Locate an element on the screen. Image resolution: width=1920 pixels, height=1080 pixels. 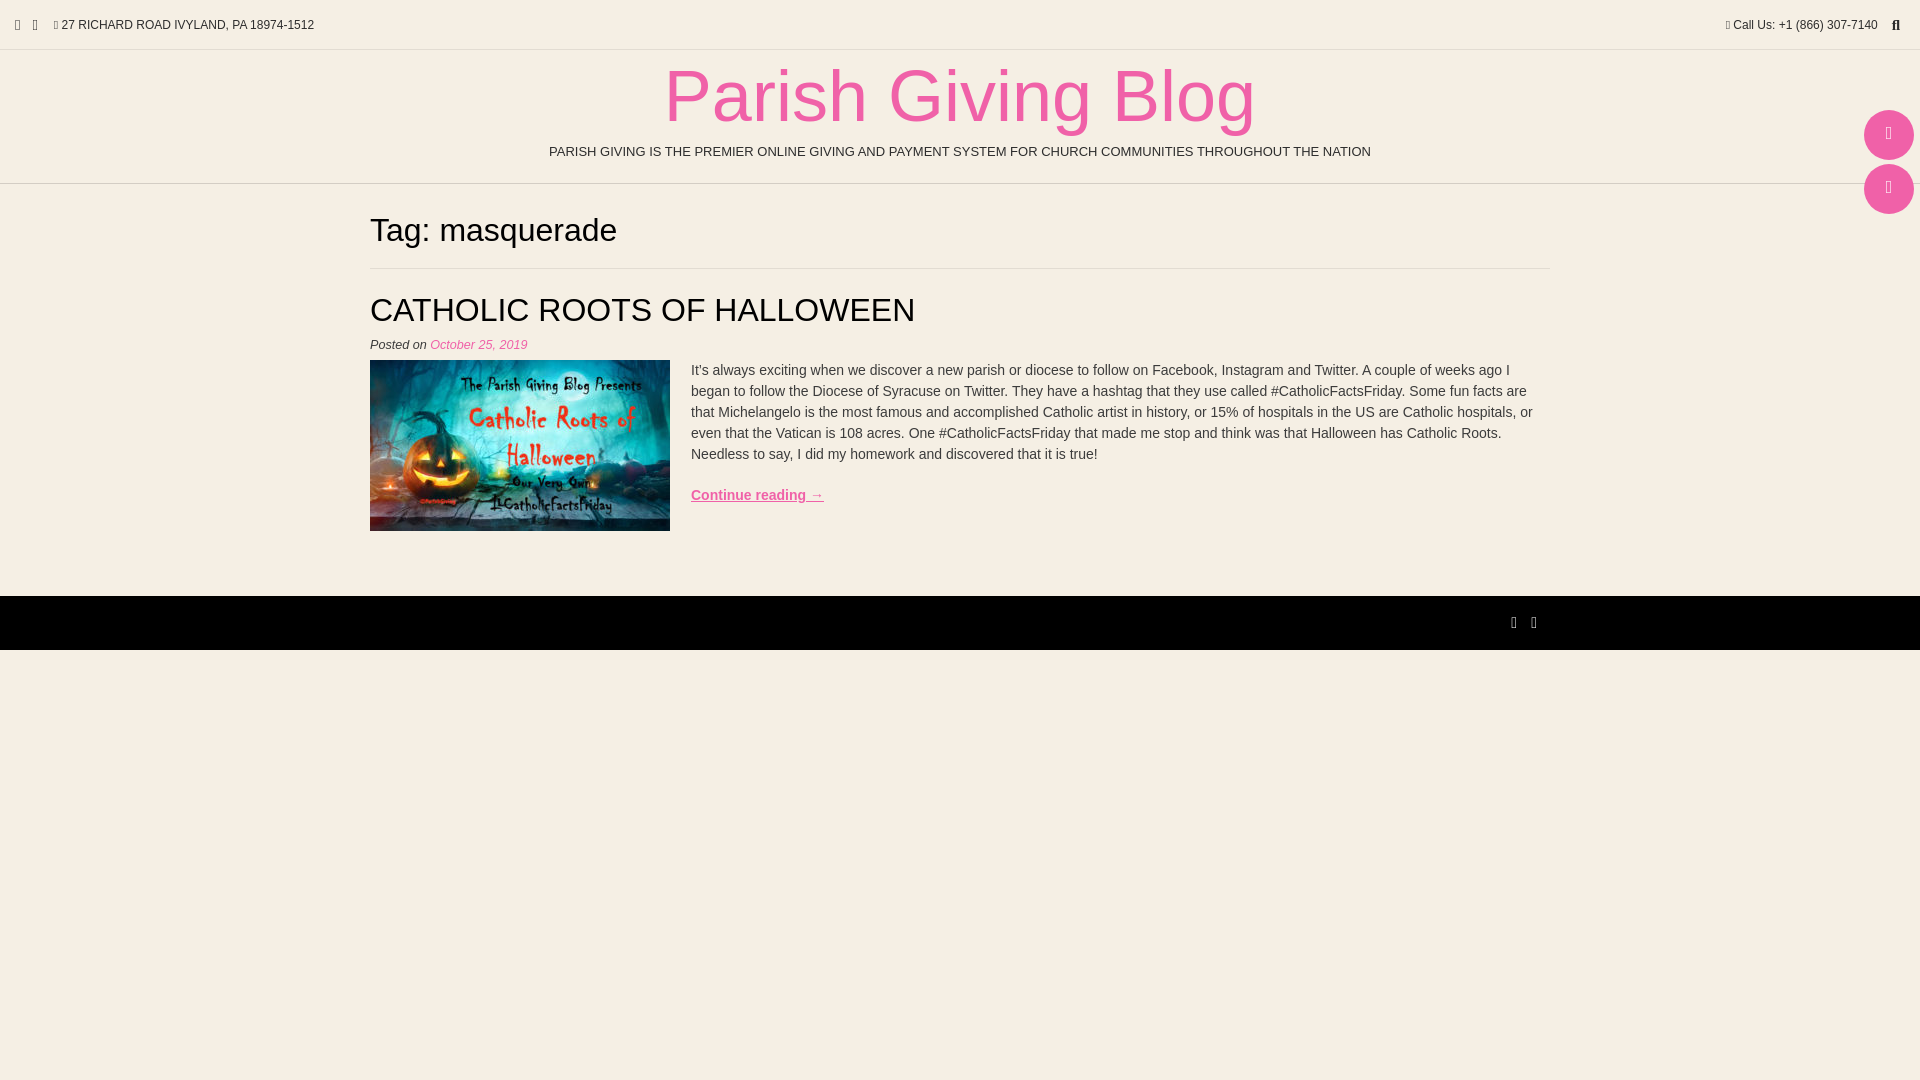
CATHOLIC ROOTS OF HALLOWEEN is located at coordinates (642, 310).